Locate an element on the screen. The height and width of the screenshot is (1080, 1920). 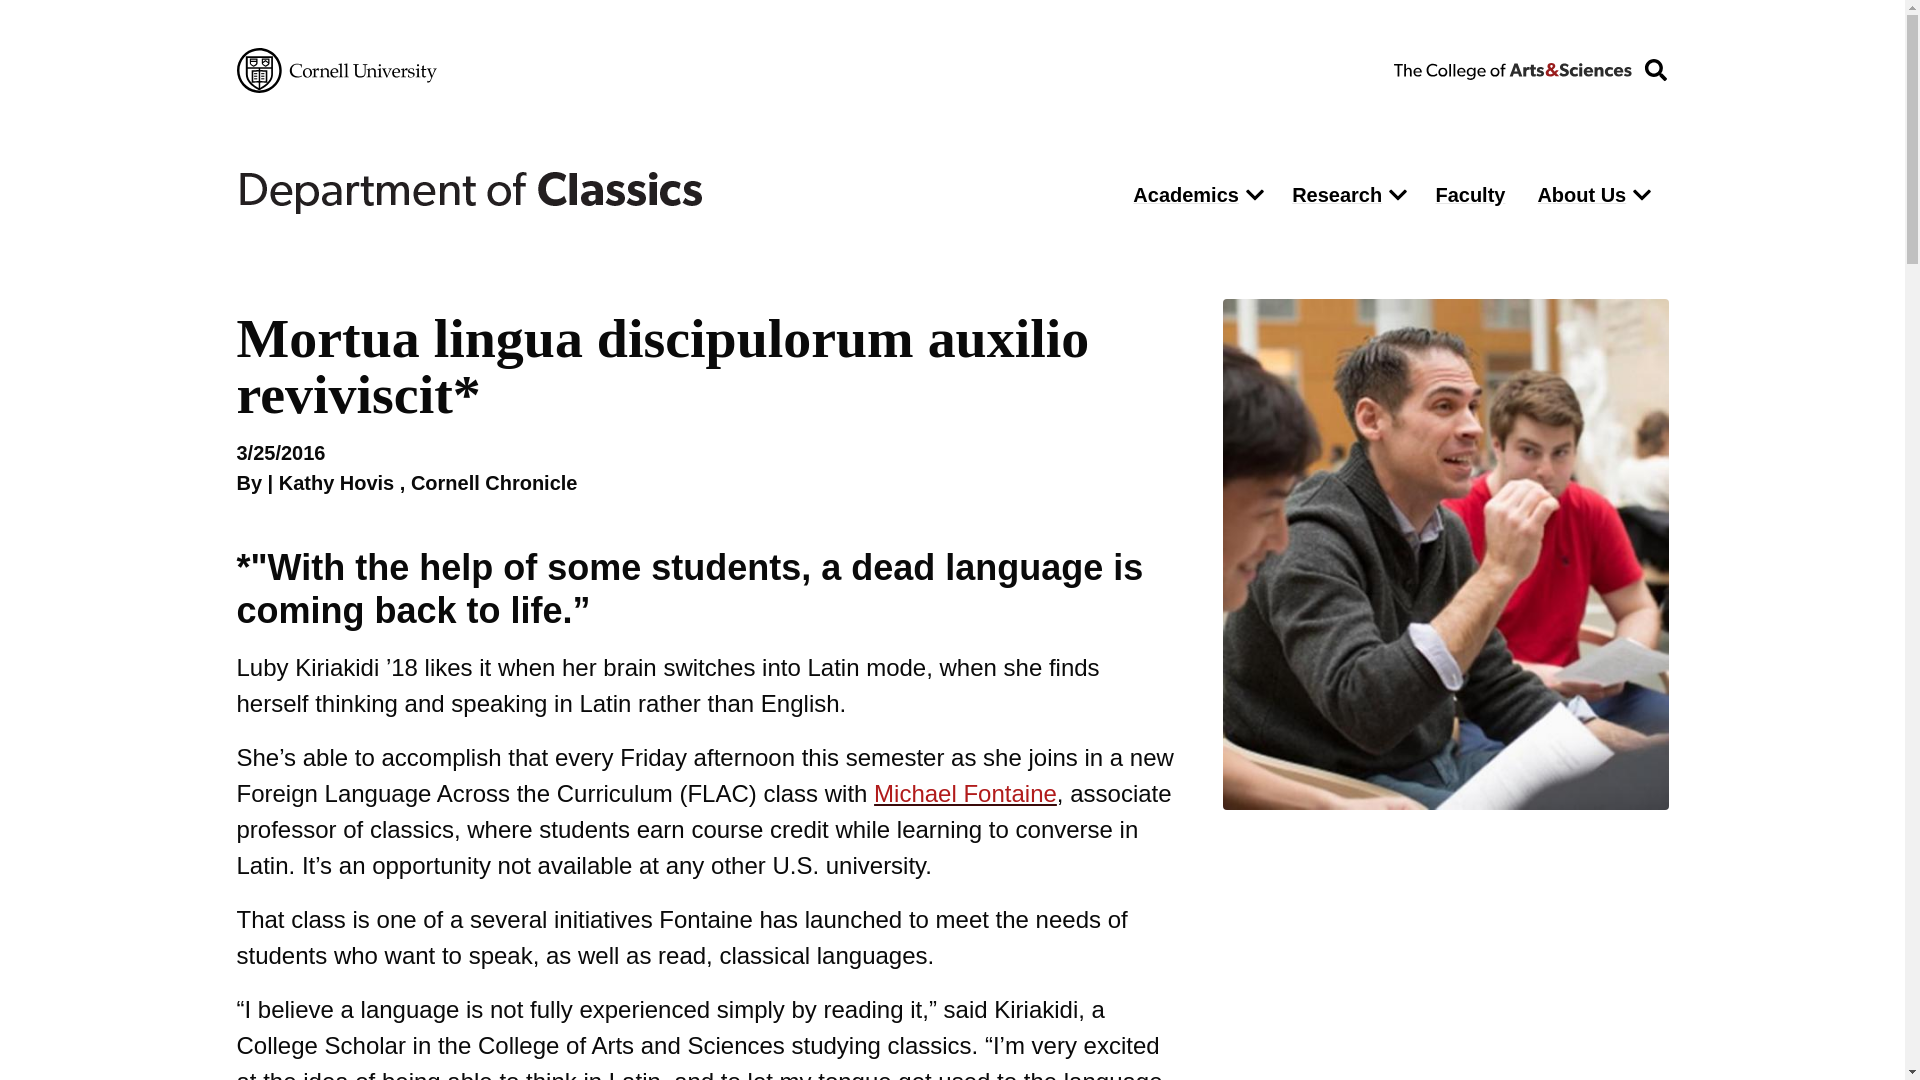
Research is located at coordinates (1332, 194).